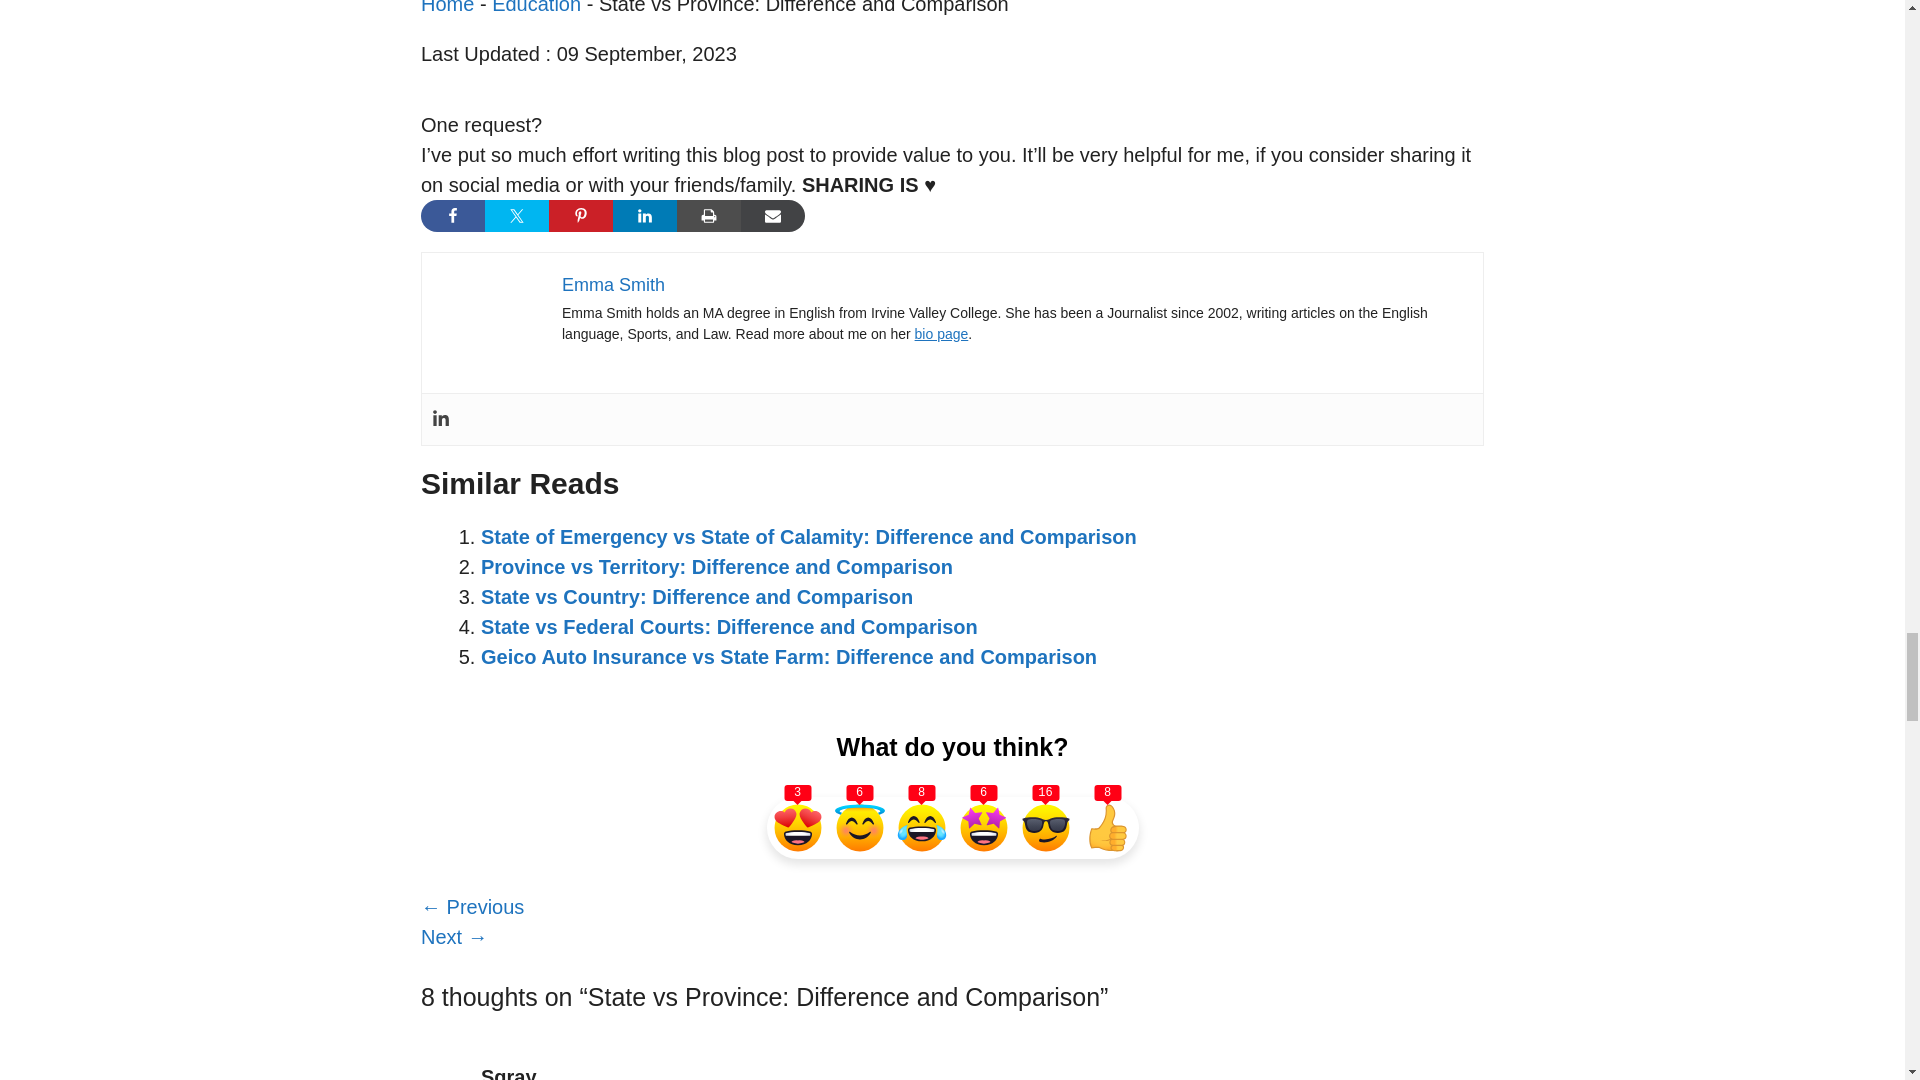 This screenshot has width=1920, height=1080. Describe the element at coordinates (517, 216) in the screenshot. I see `Share on Twitter` at that location.